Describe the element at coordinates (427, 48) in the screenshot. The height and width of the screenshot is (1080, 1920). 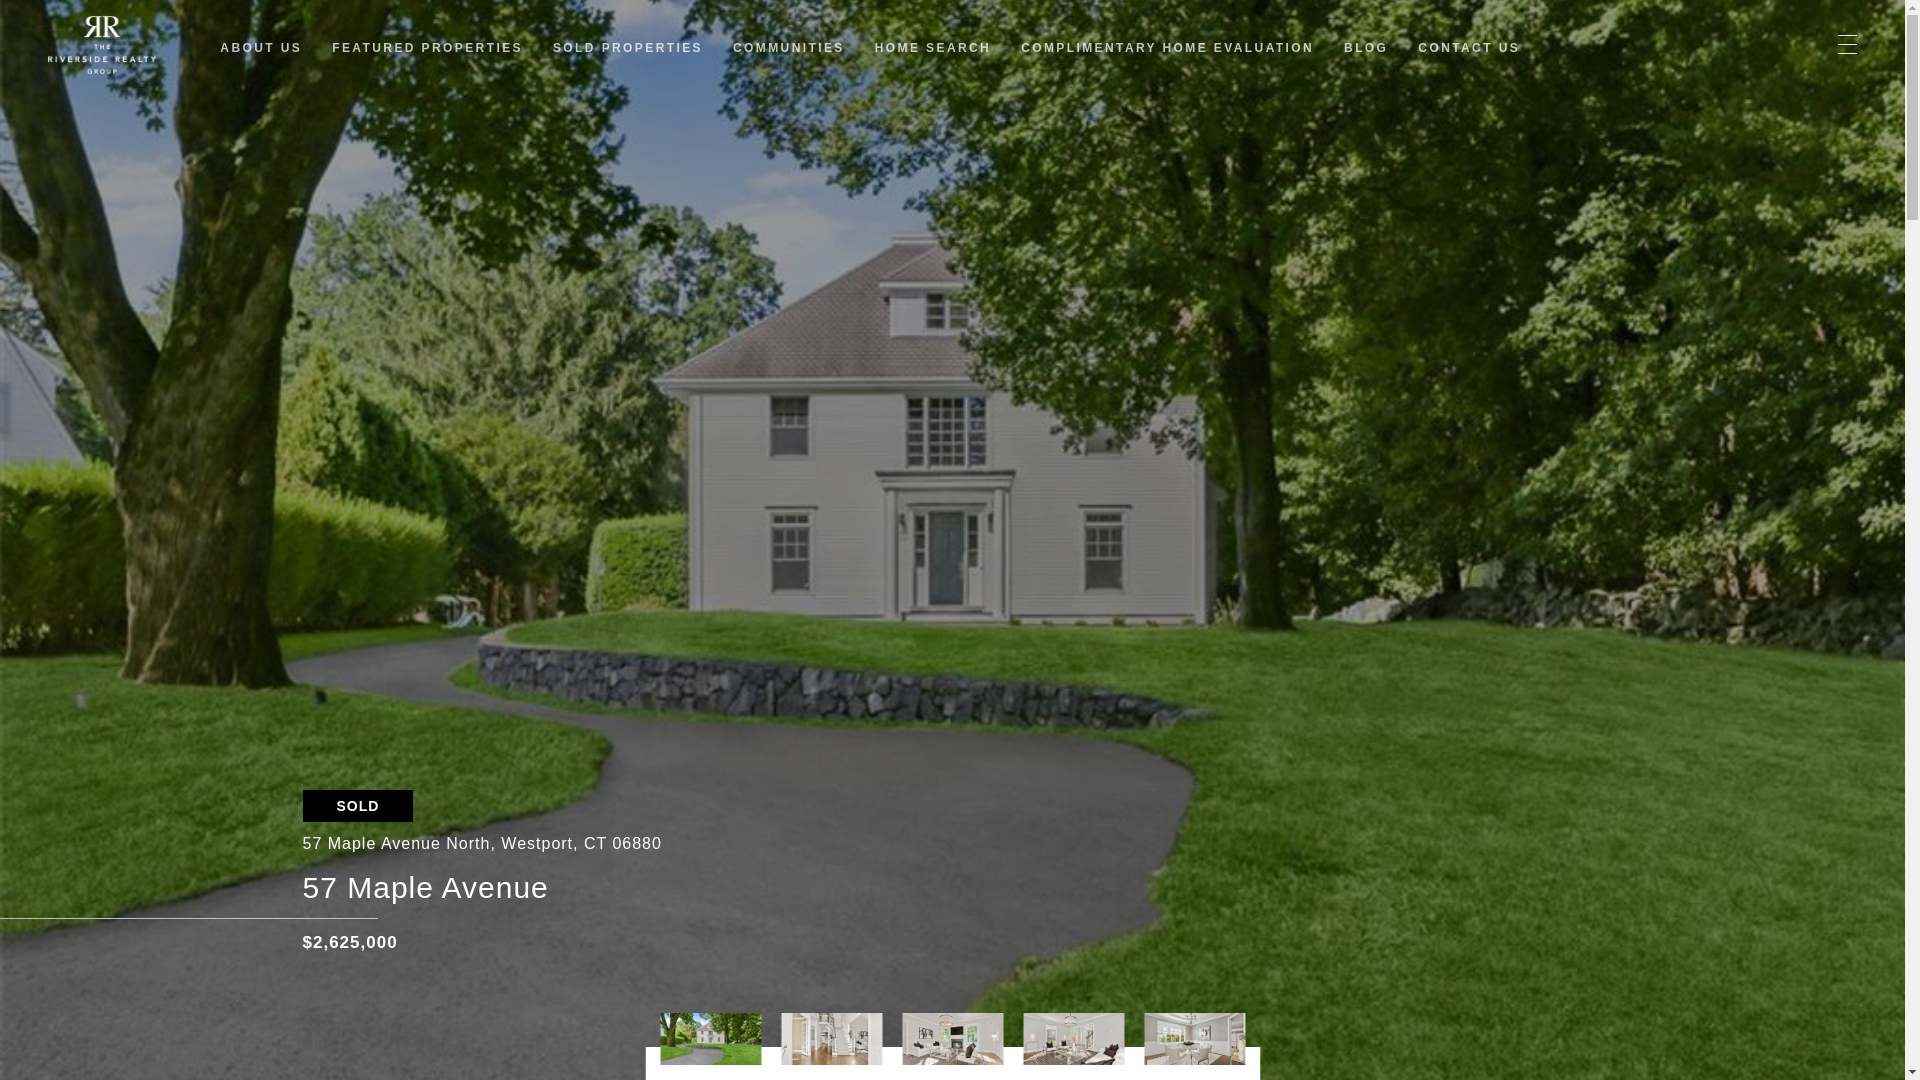
I see `FEATURED PROPERTIES` at that location.